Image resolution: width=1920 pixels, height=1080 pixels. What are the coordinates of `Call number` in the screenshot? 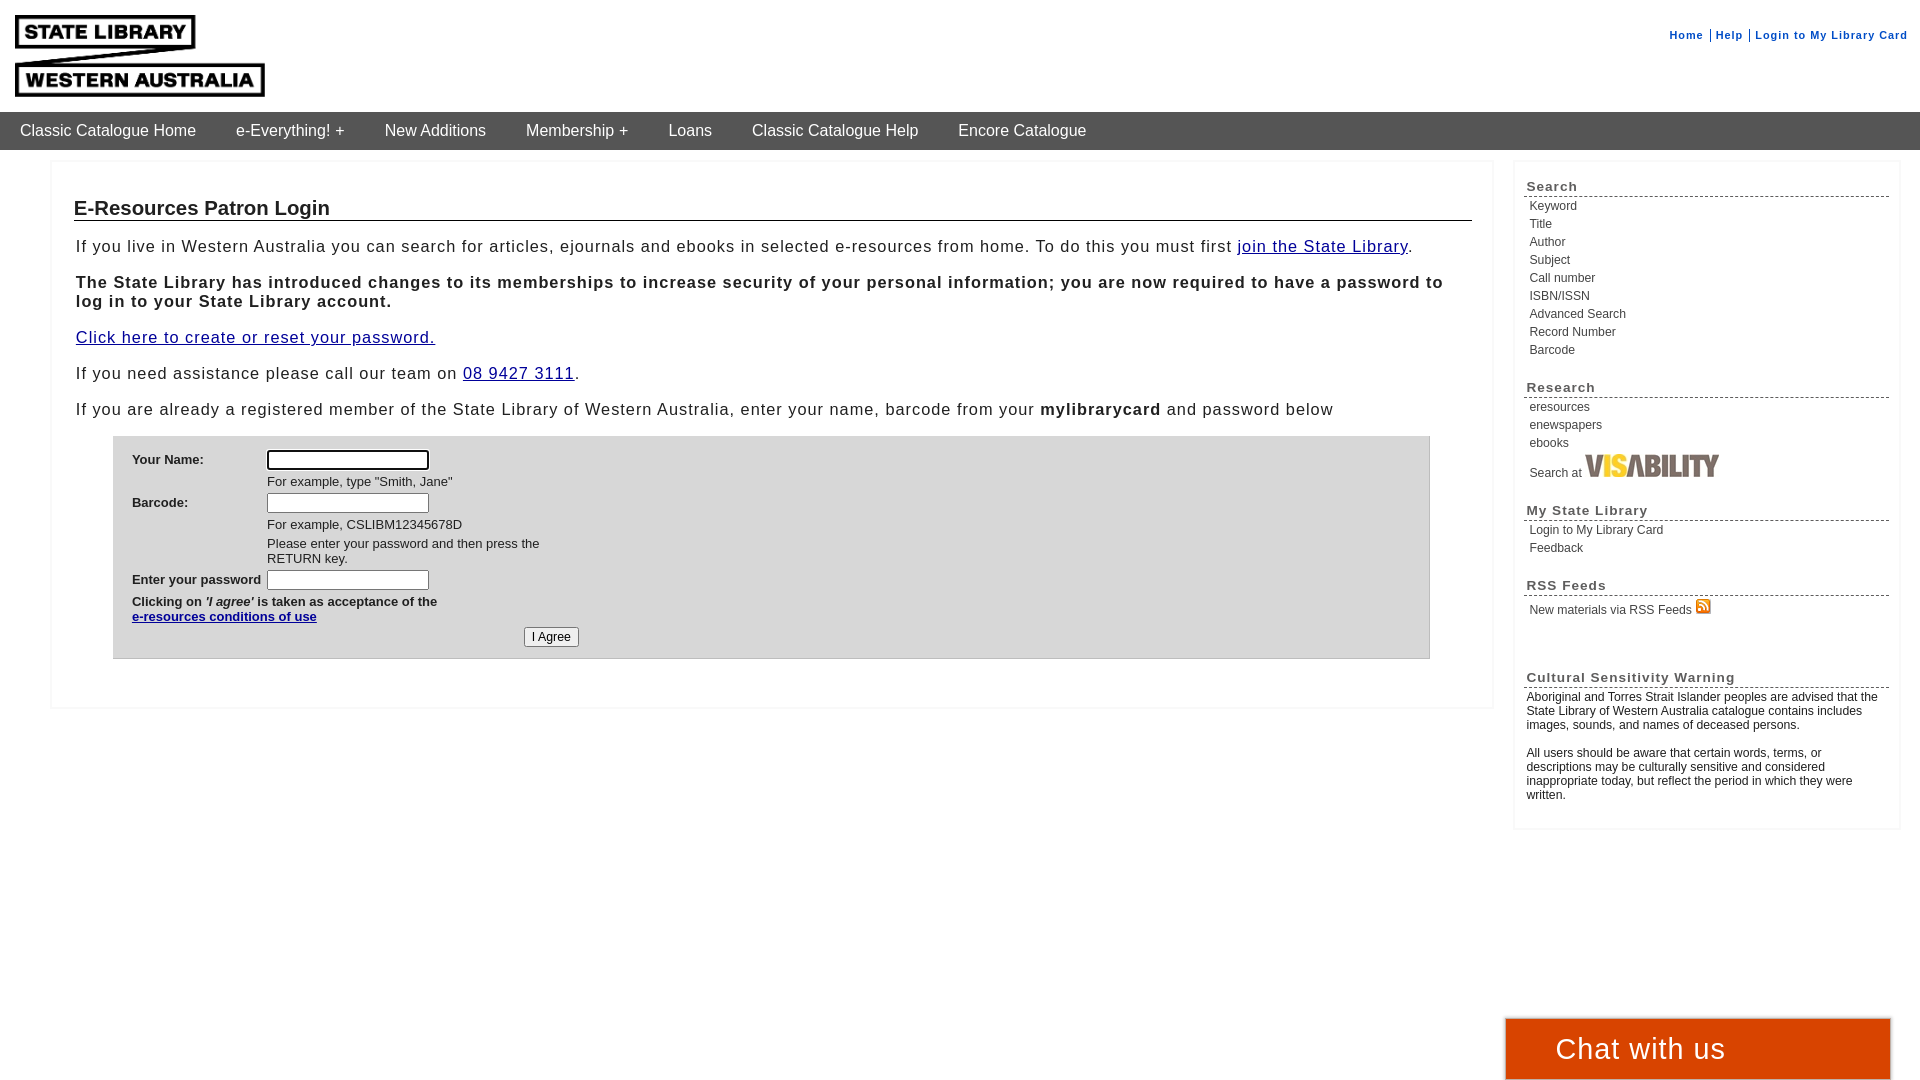 It's located at (1708, 278).